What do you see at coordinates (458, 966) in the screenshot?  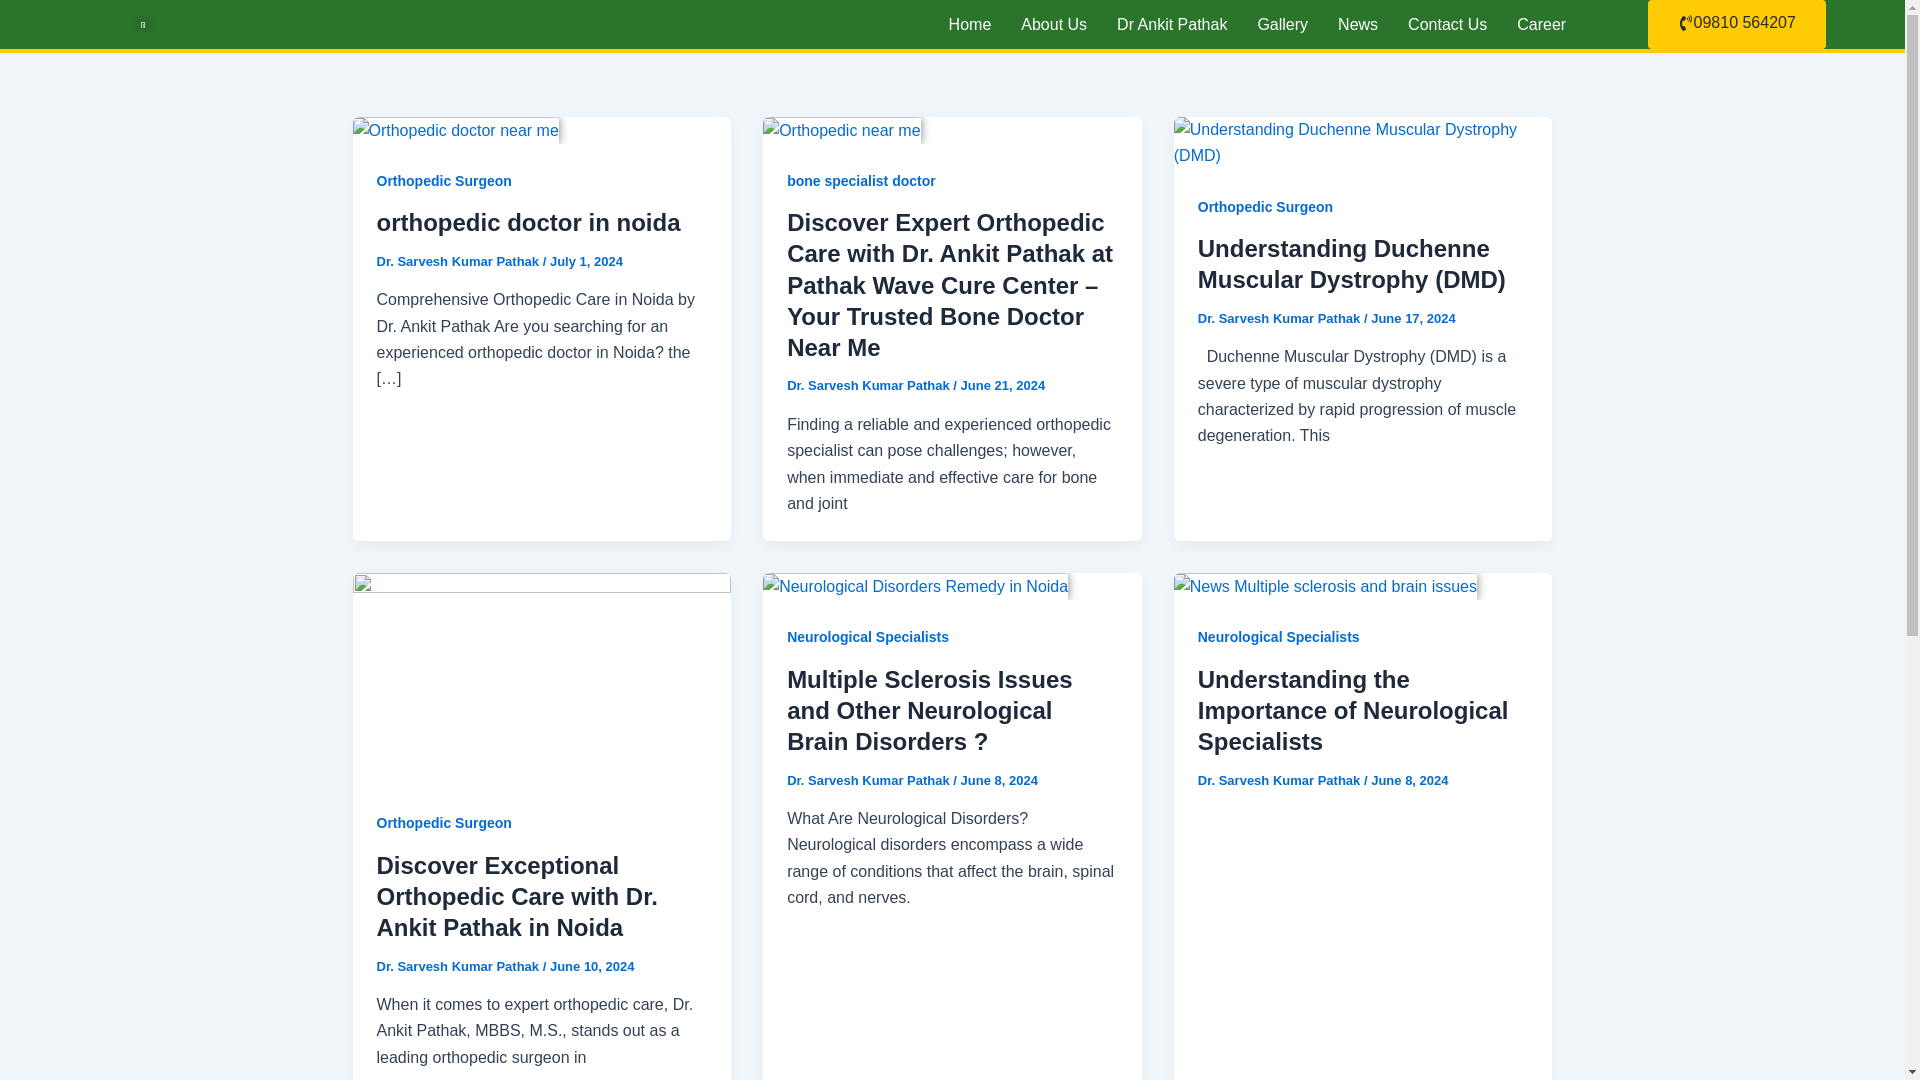 I see `Dr. Sarvesh Kumar Pathak` at bounding box center [458, 966].